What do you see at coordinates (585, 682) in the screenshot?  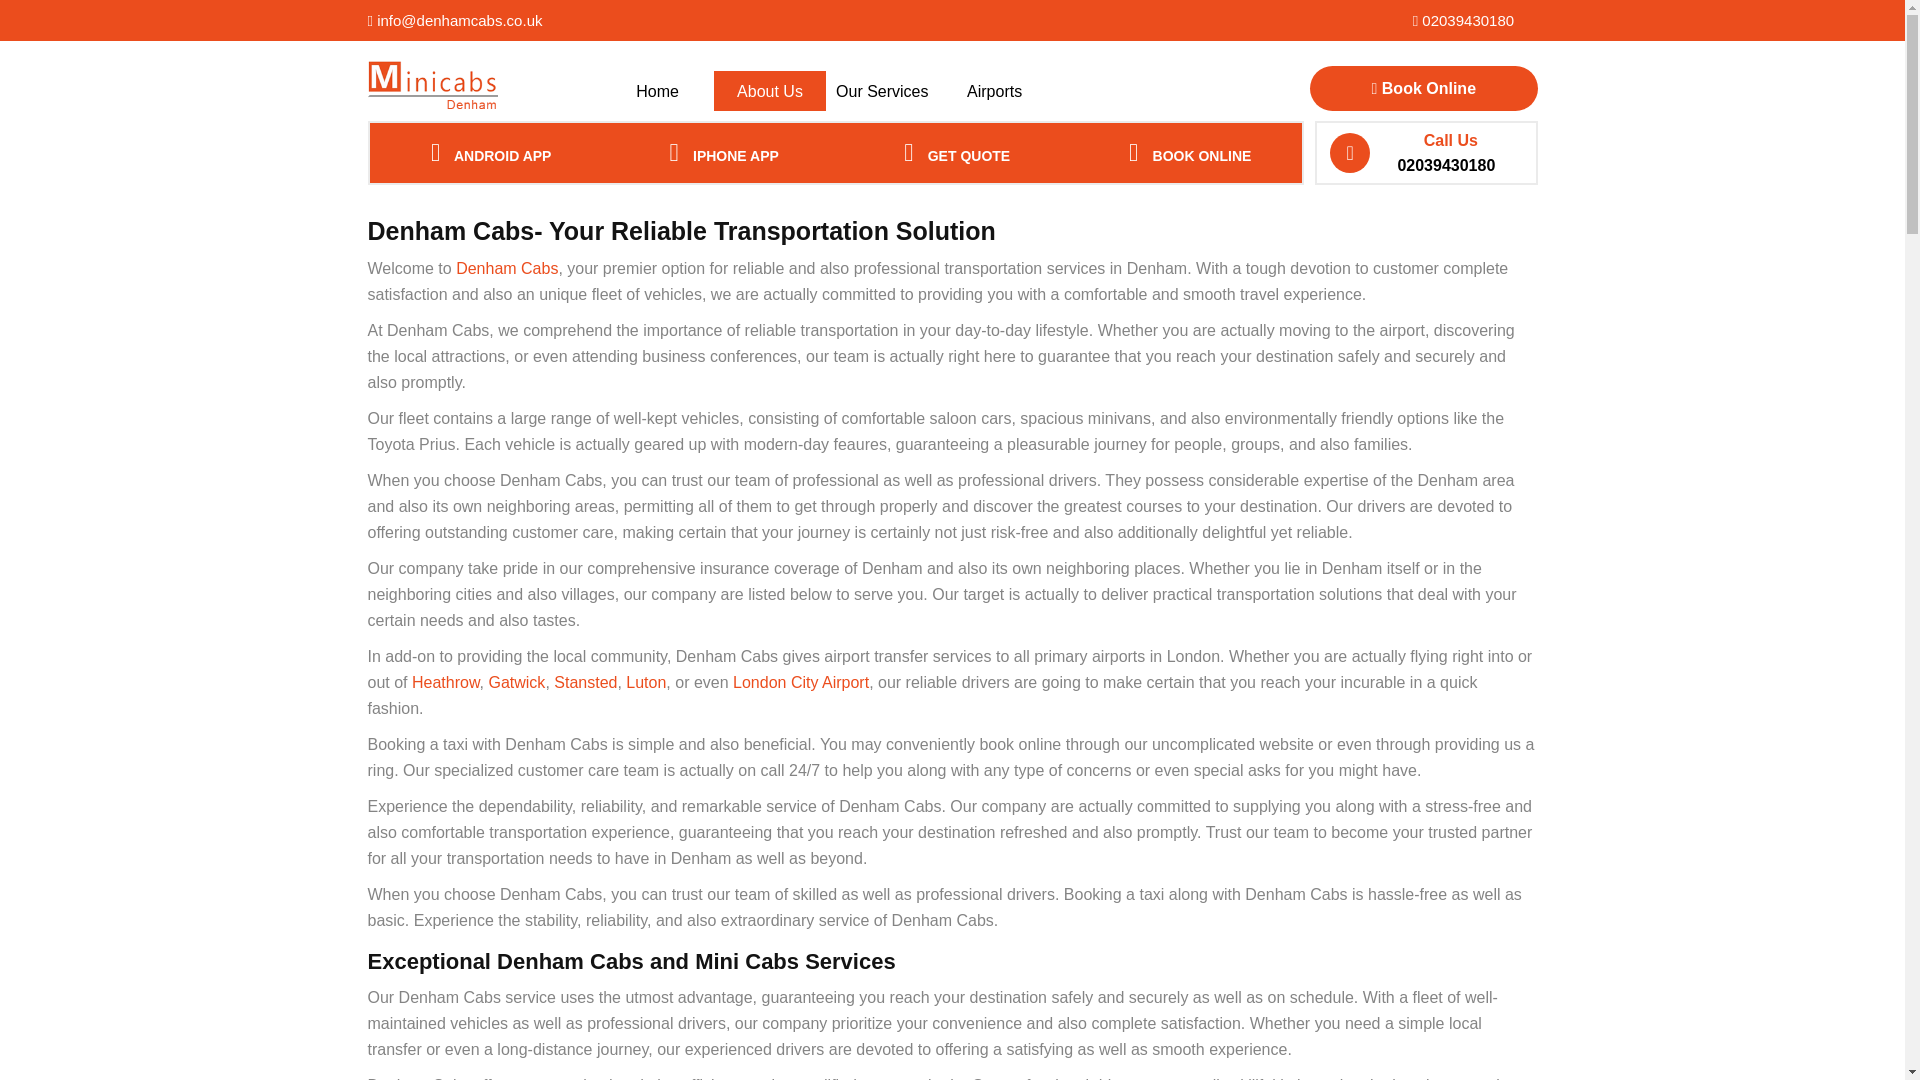 I see `Stansted` at bounding box center [585, 682].